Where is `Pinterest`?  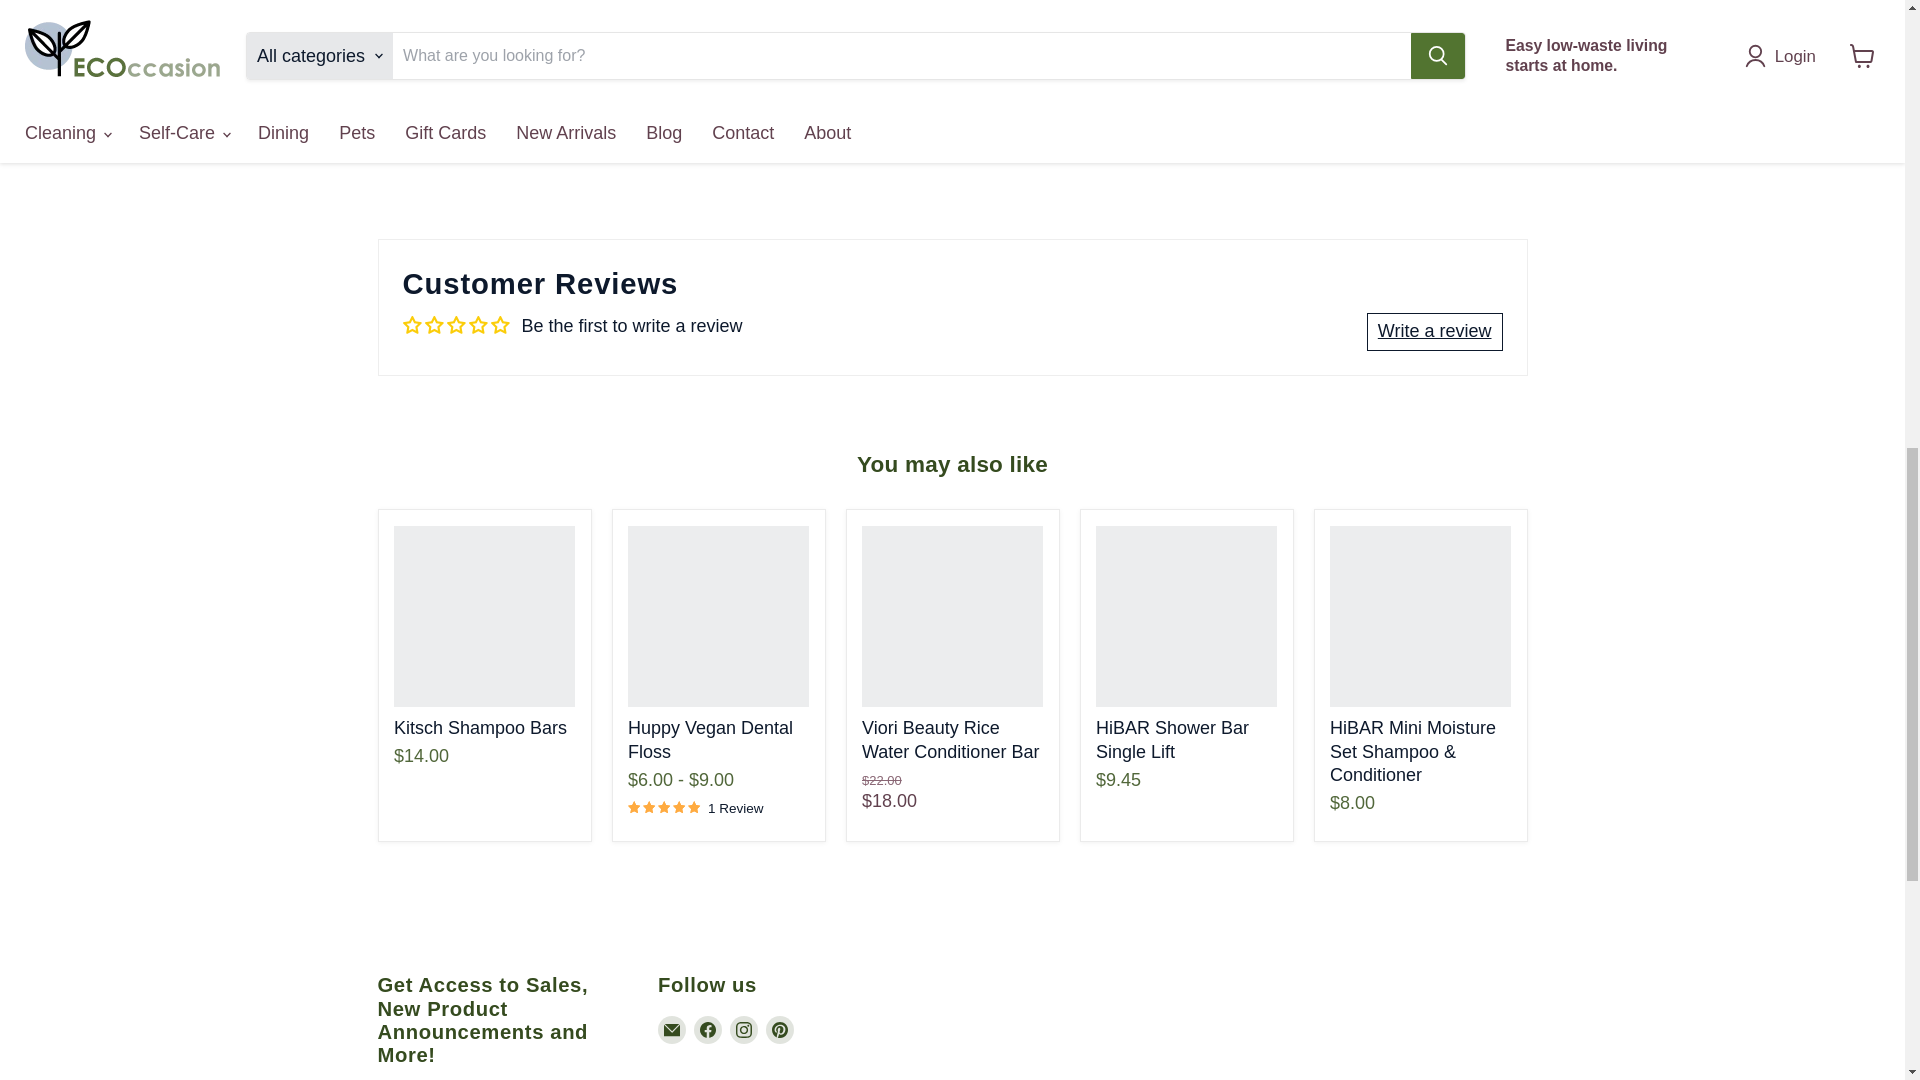 Pinterest is located at coordinates (780, 1030).